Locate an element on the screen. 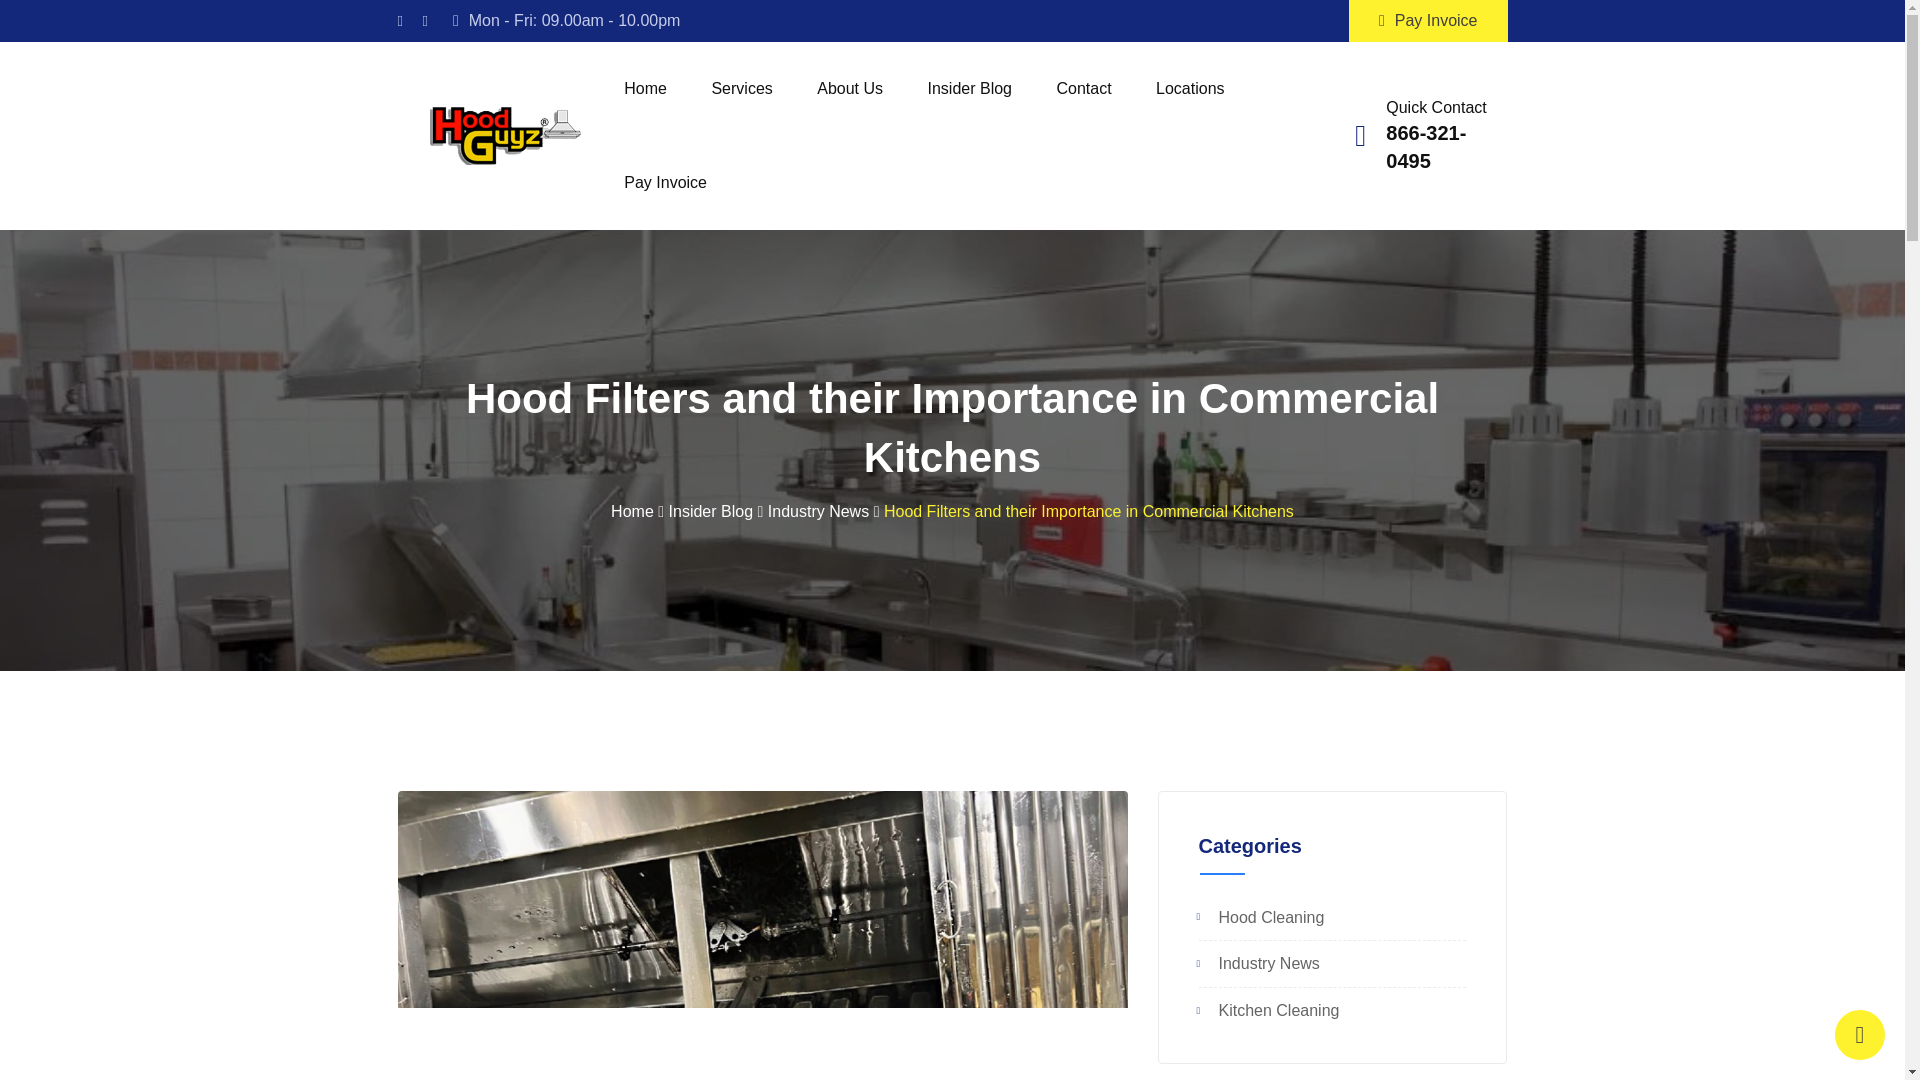 The width and height of the screenshot is (1920, 1080). Go to the Industry News category archives. is located at coordinates (818, 511).